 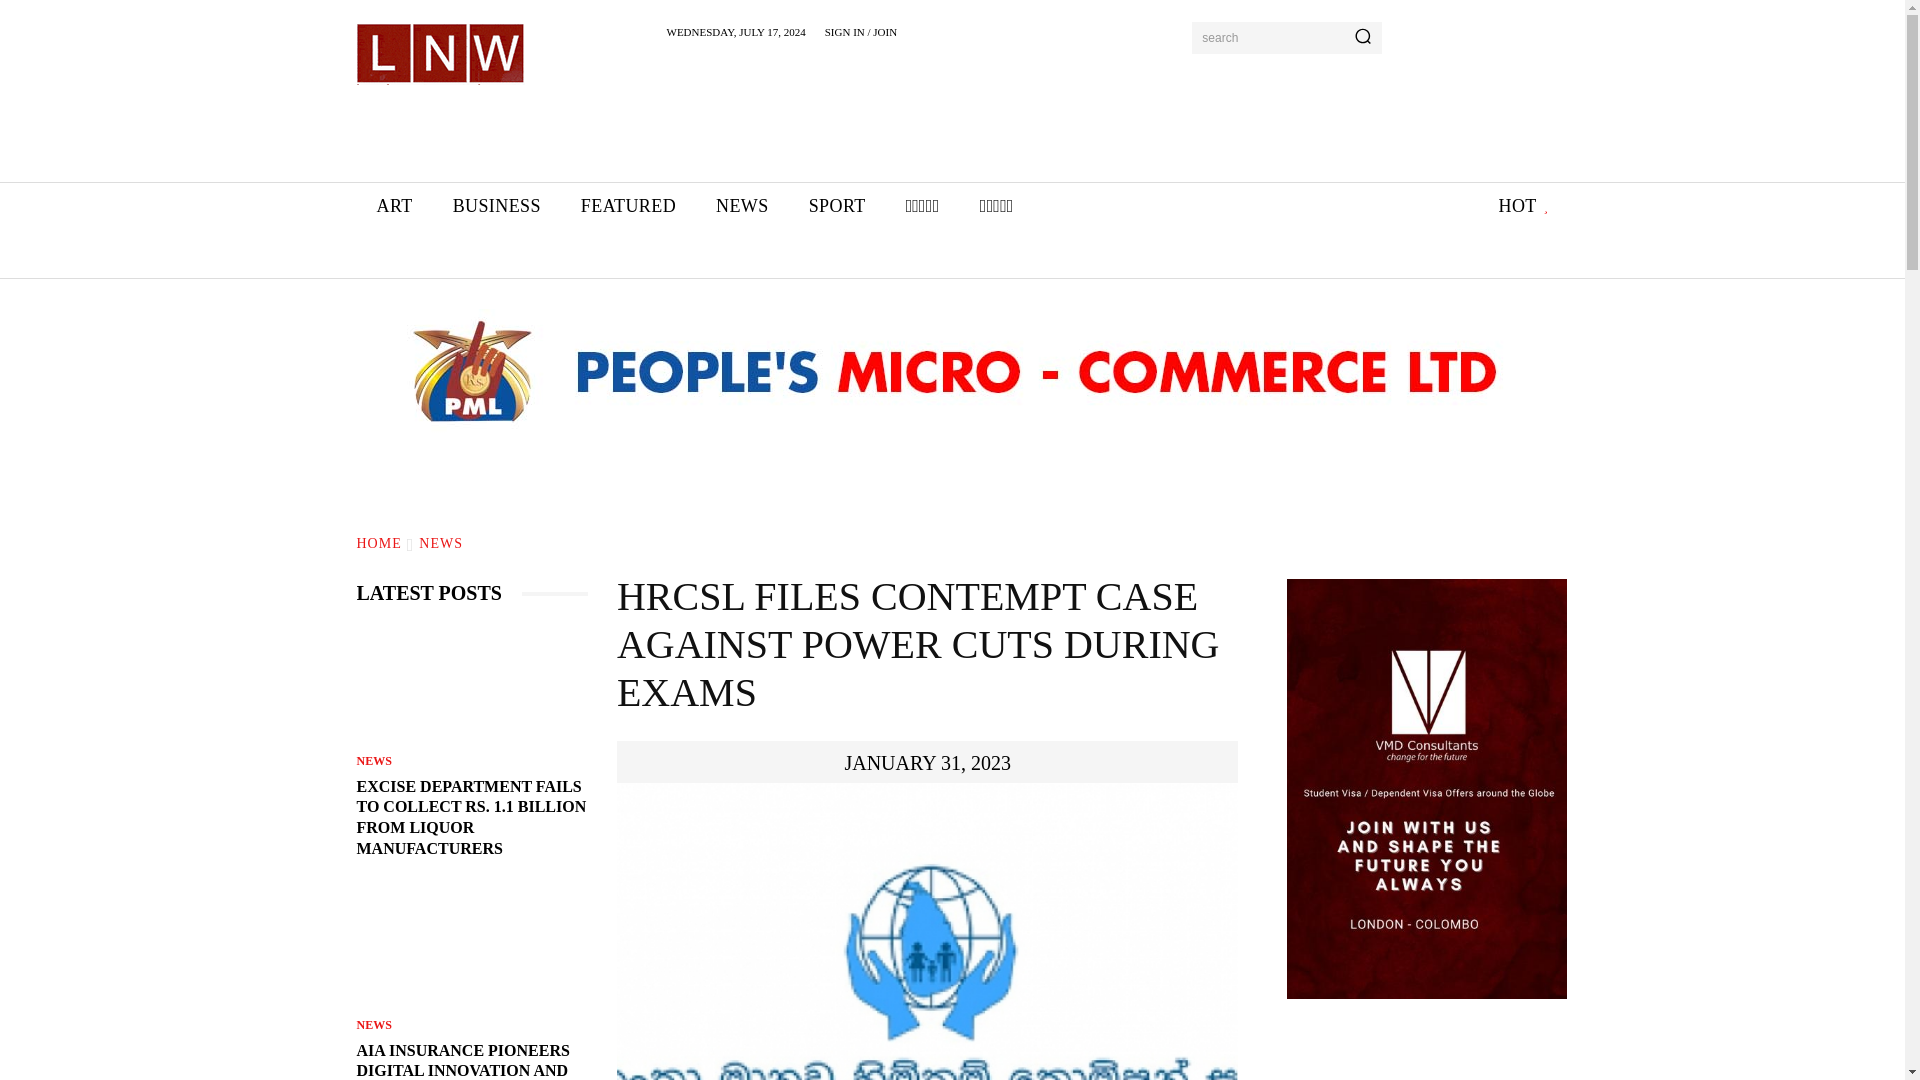 What do you see at coordinates (496, 206) in the screenshot?
I see `BUSINESS` at bounding box center [496, 206].